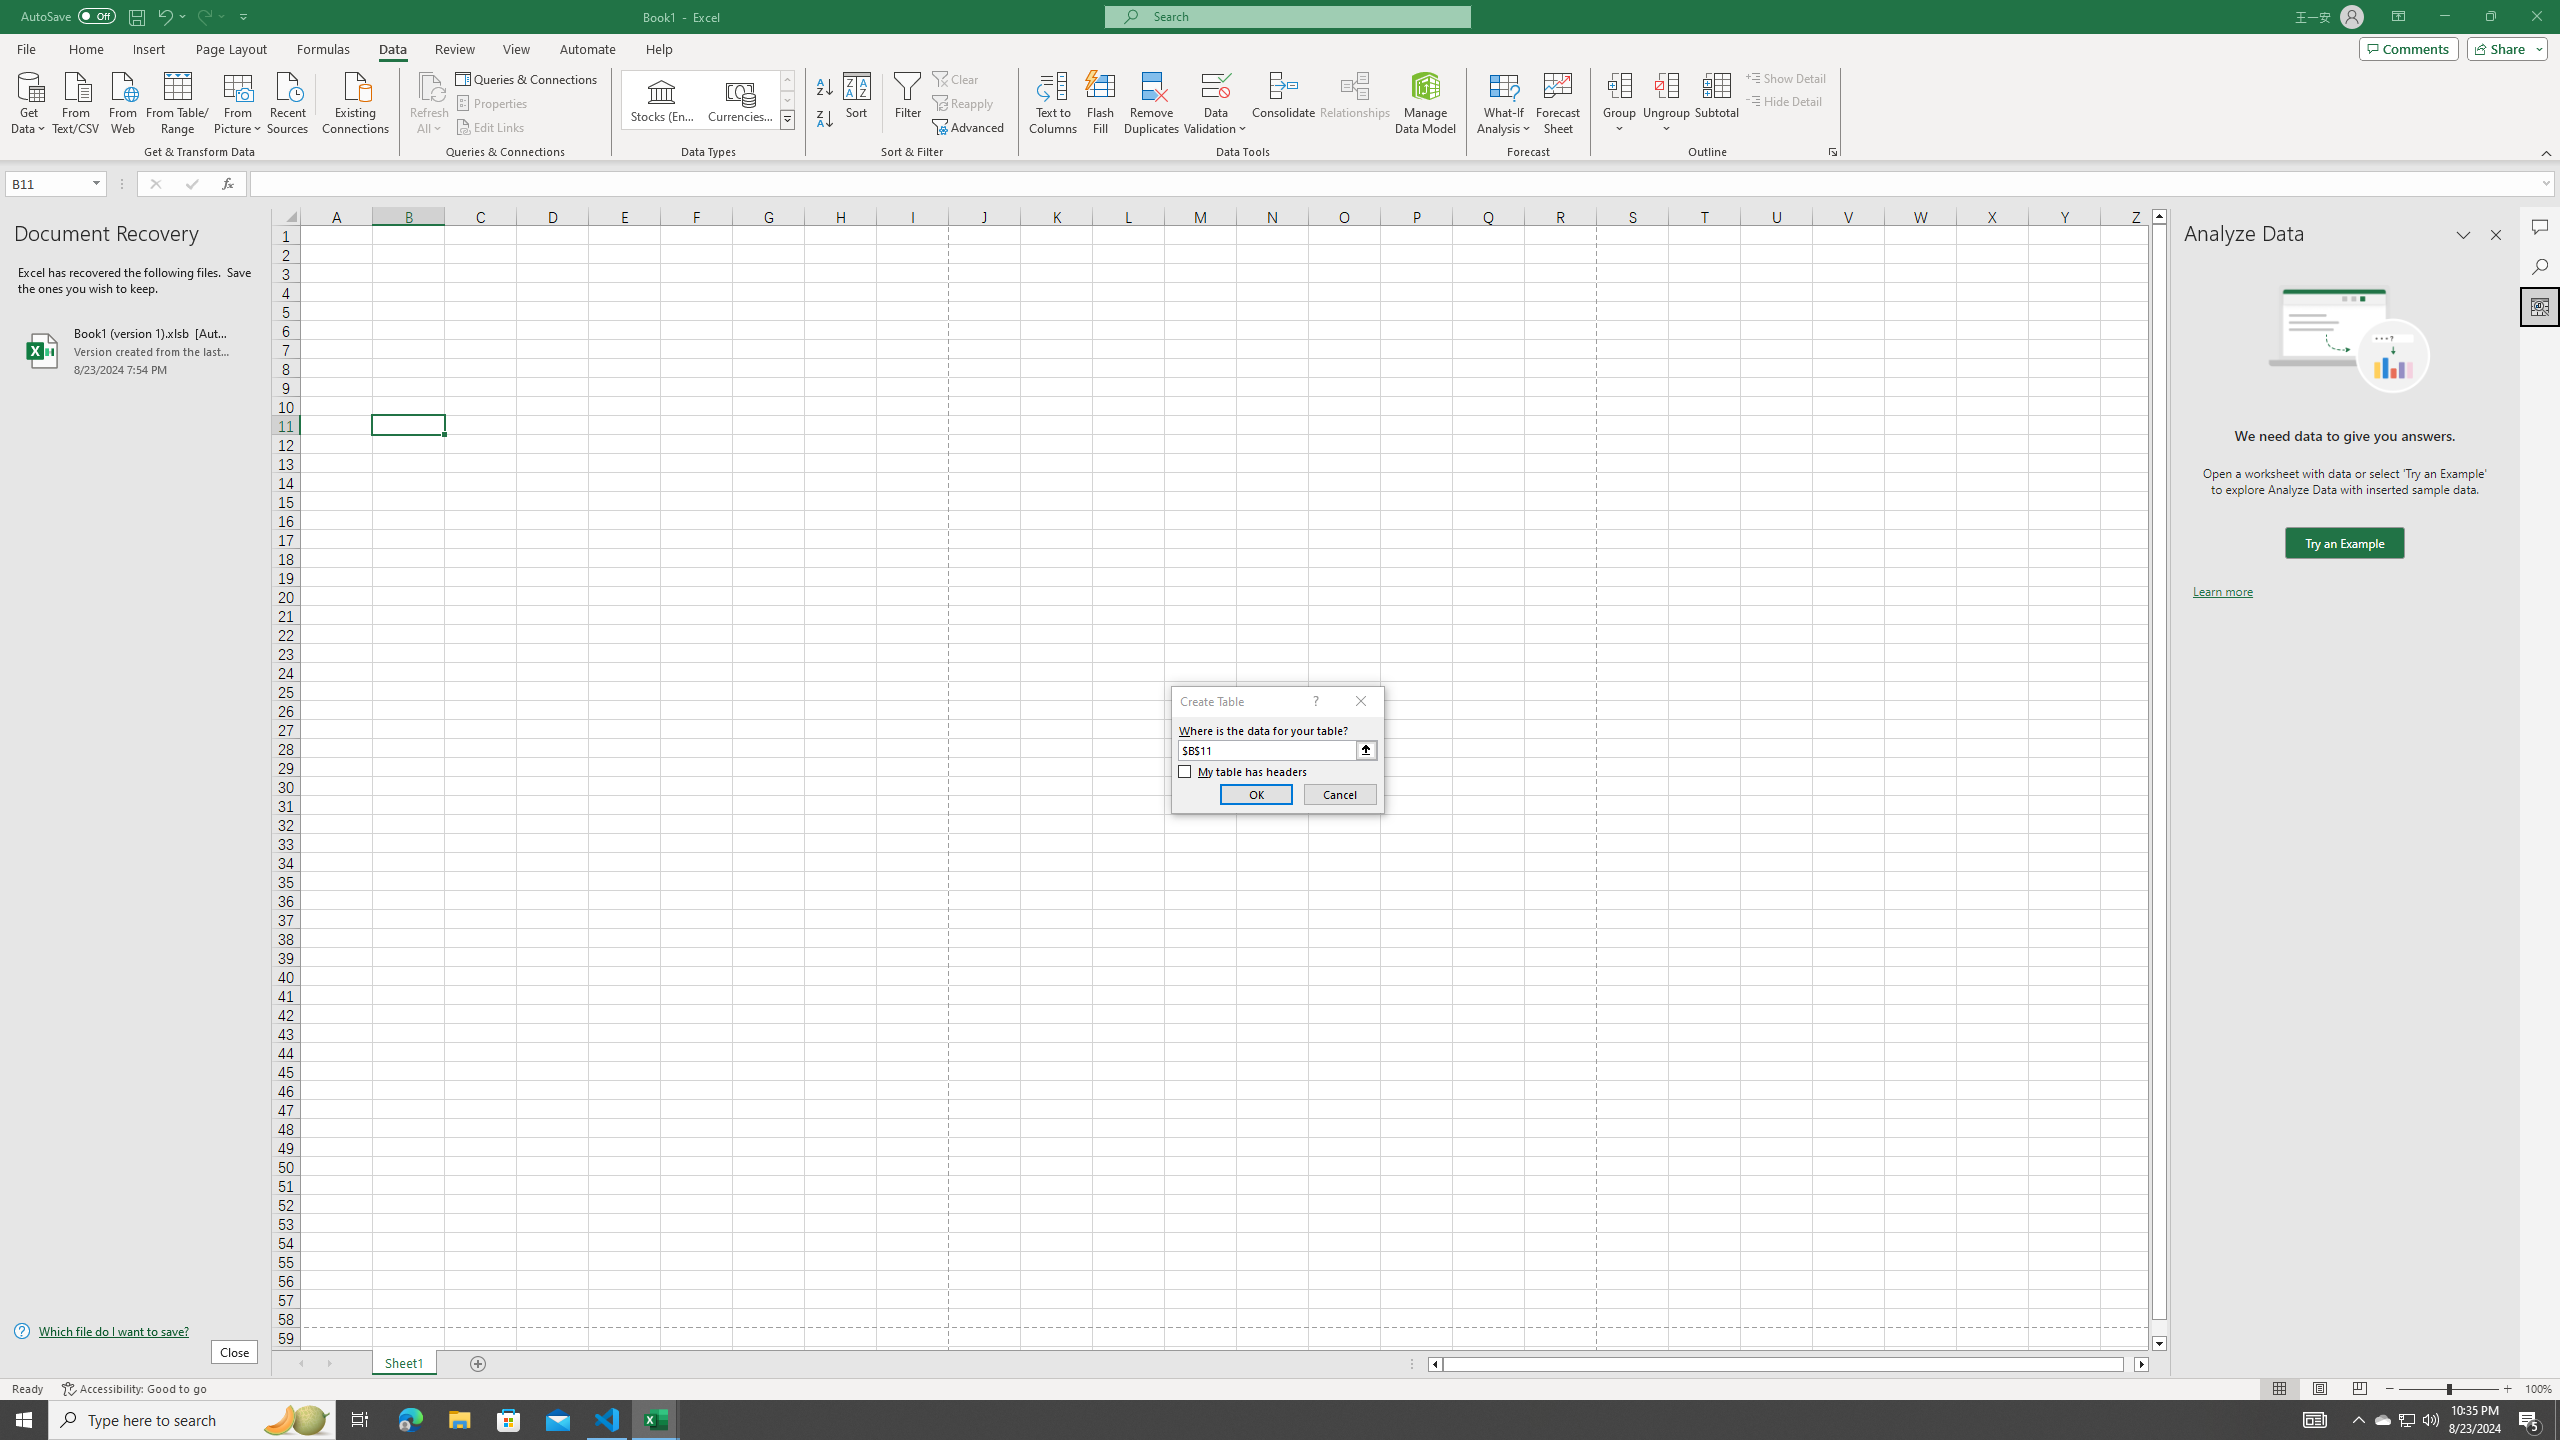  Describe the element at coordinates (2159, 216) in the screenshot. I see `Line up` at that location.